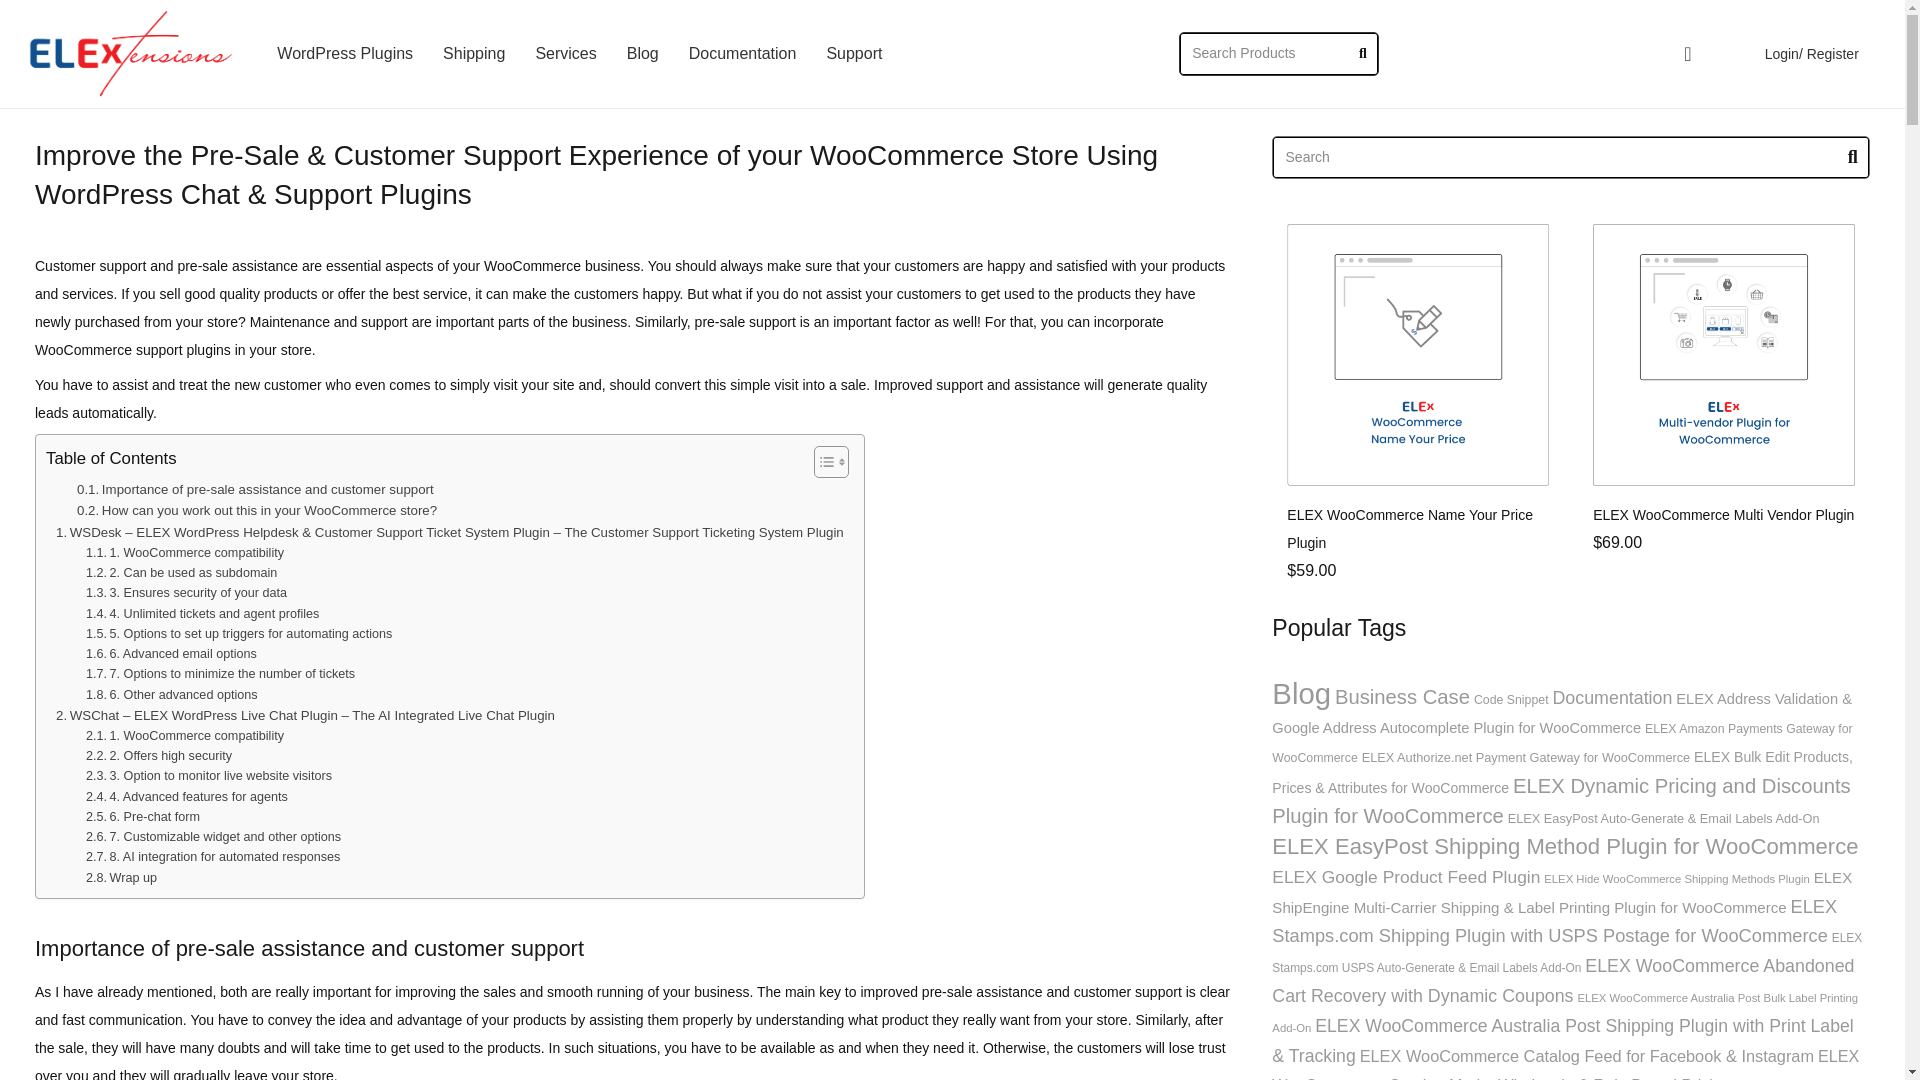  I want to click on WordPress Plugins, so click(344, 54).